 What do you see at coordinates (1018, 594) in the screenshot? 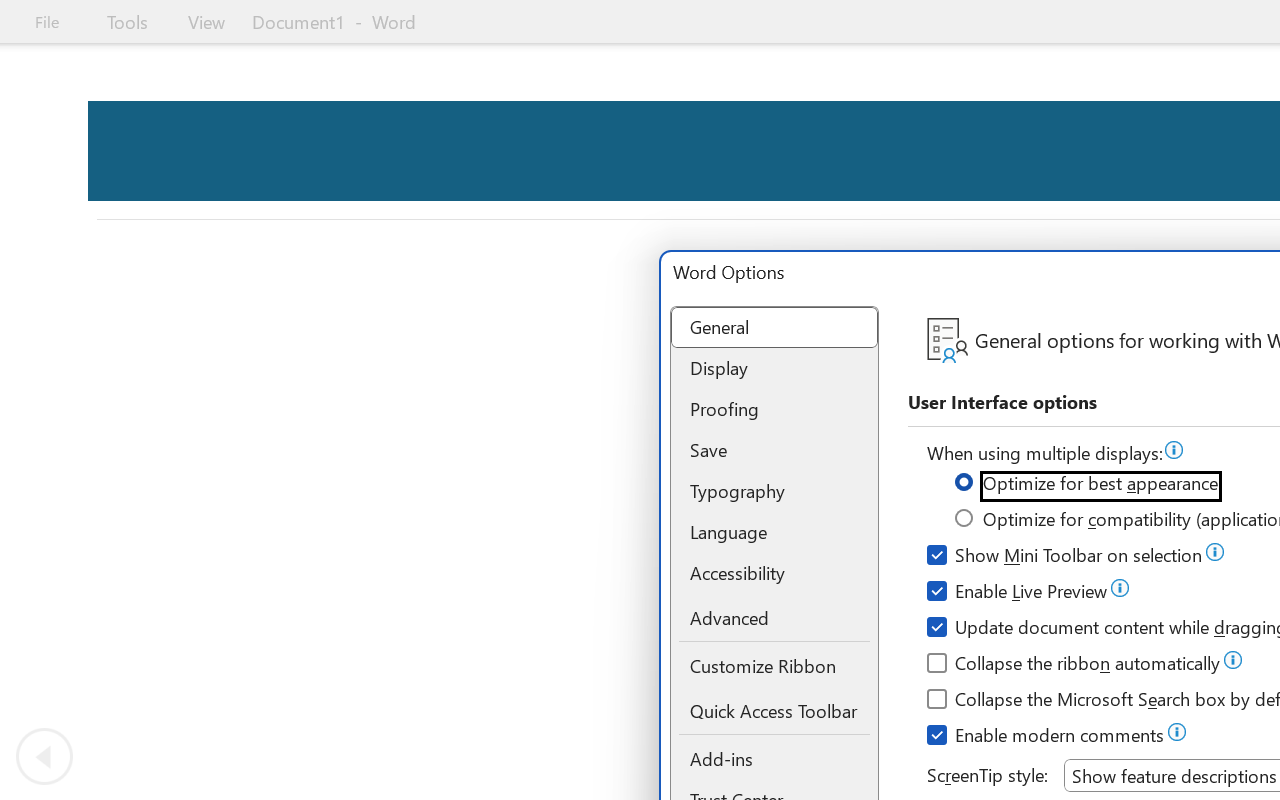
I see `Enable Live Preview` at bounding box center [1018, 594].